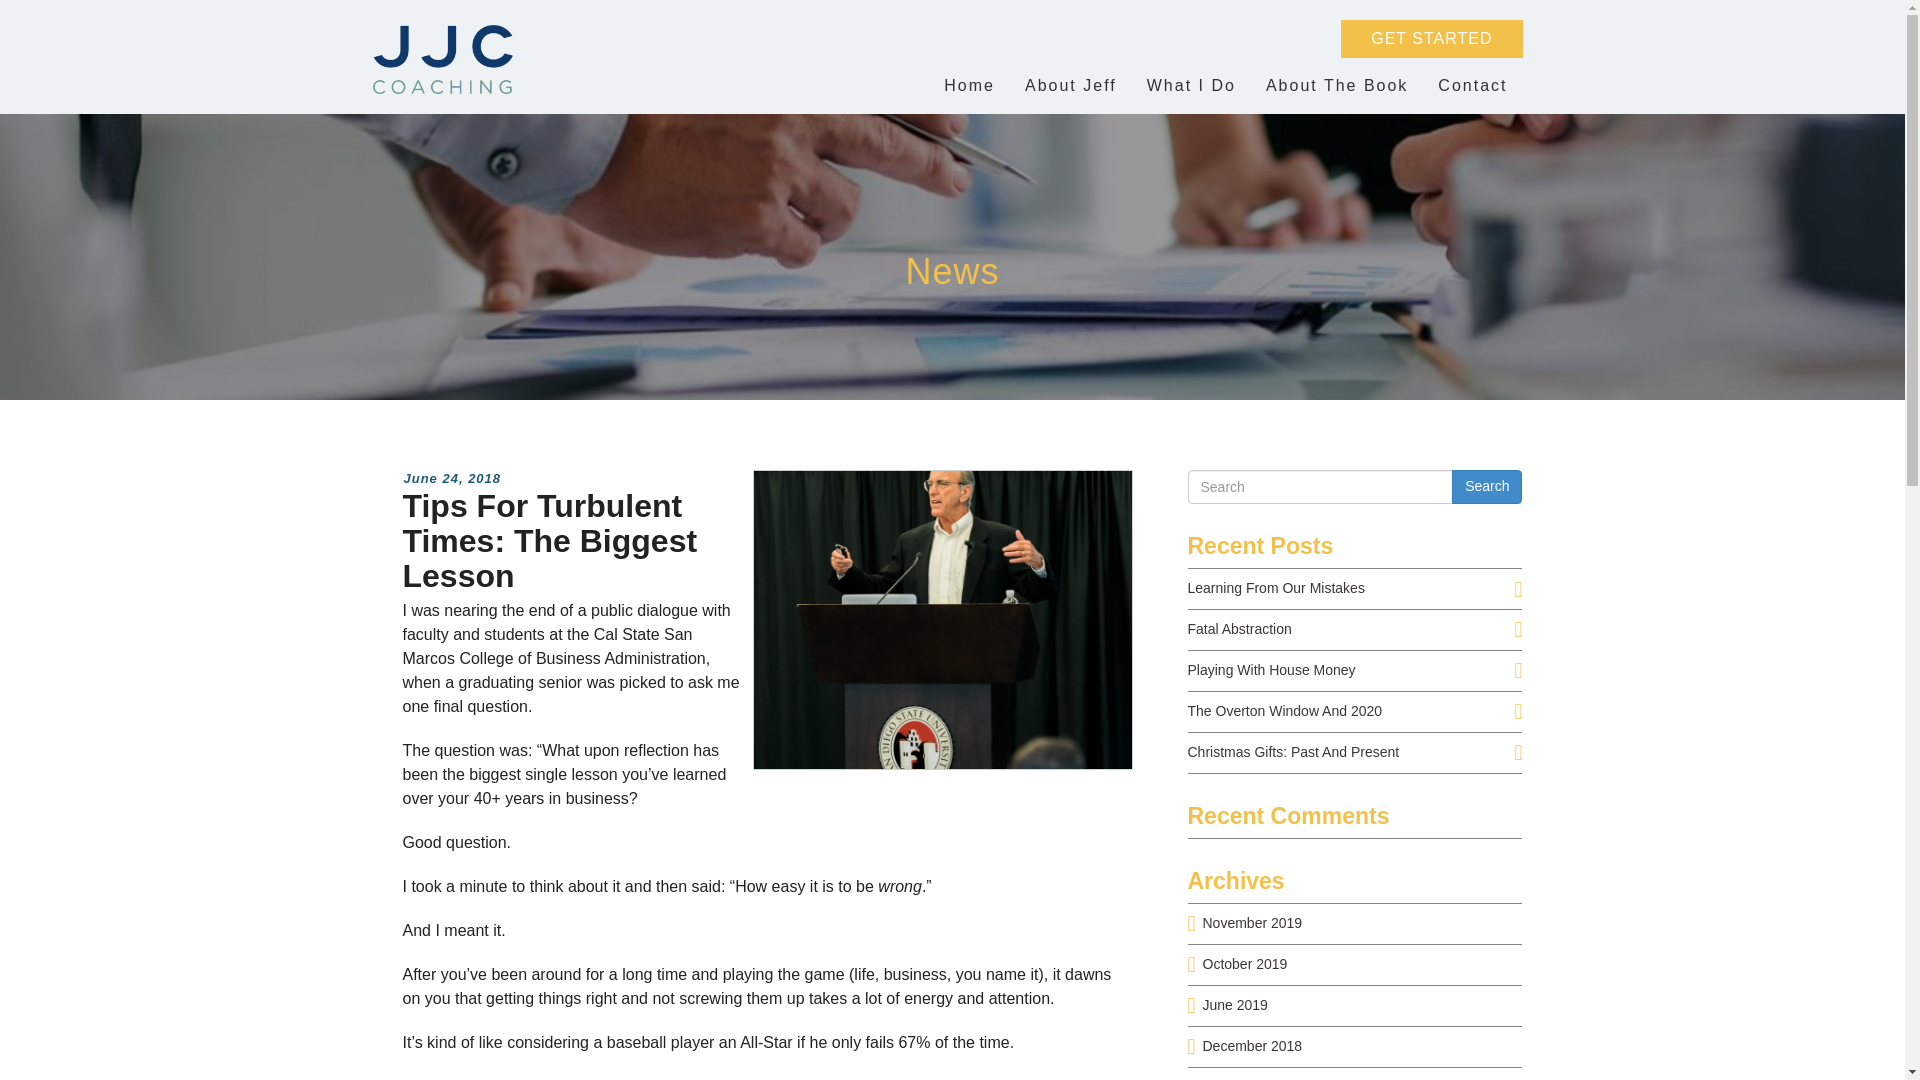  I want to click on December 2018, so click(1251, 1046).